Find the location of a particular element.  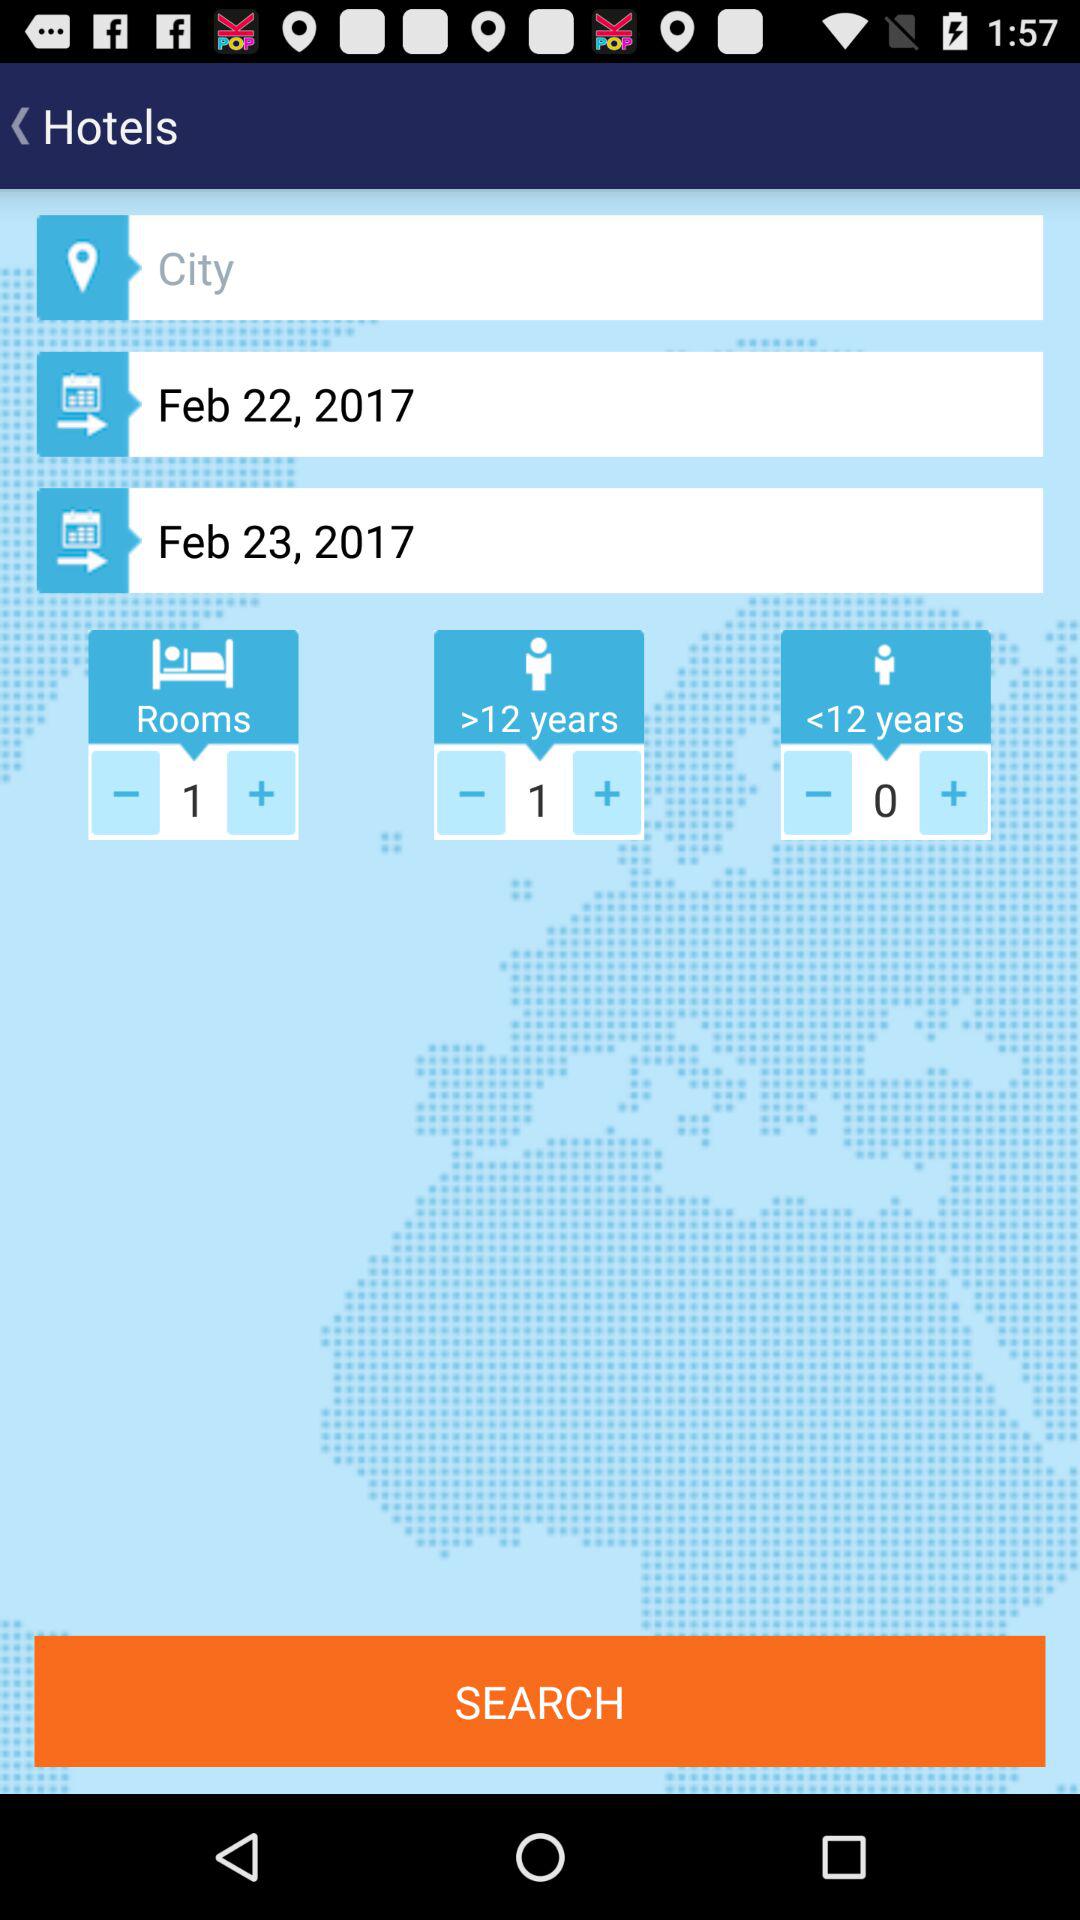

add page is located at coordinates (818, 792).